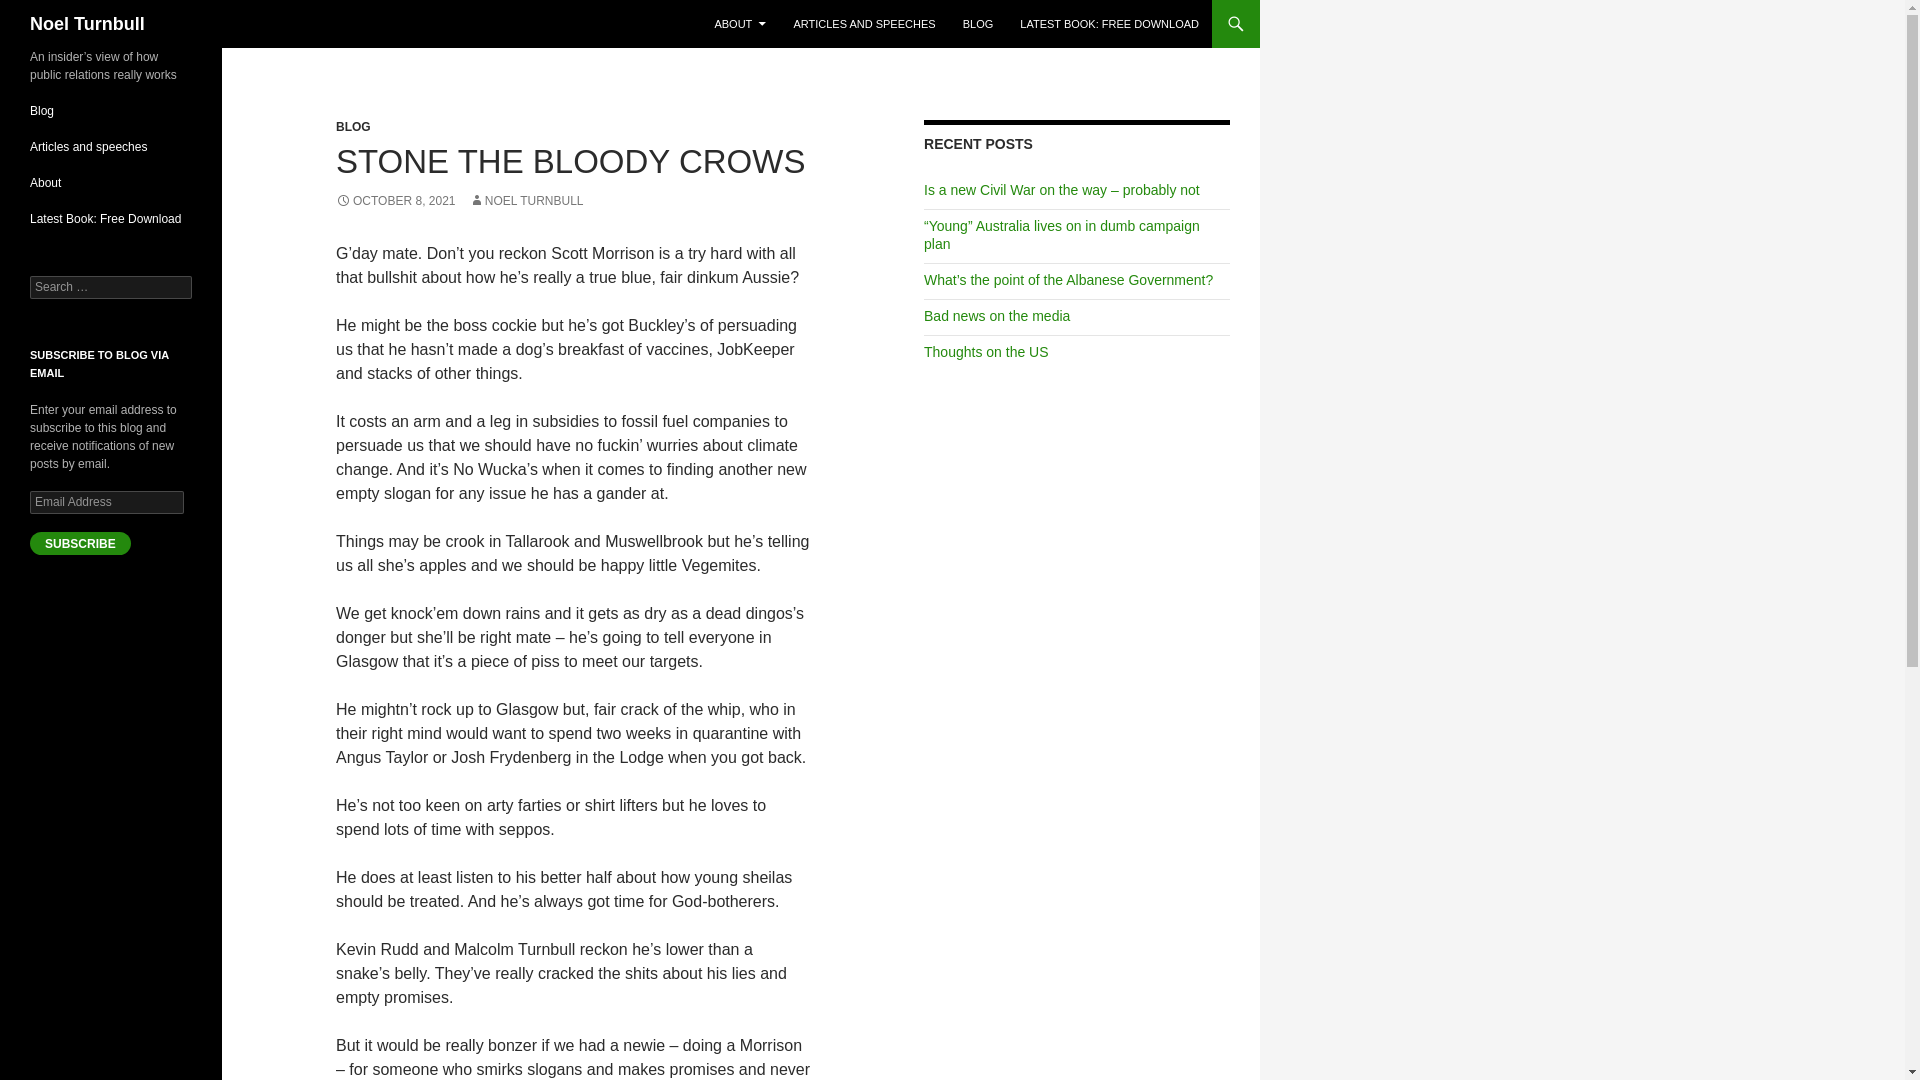 This screenshot has width=1920, height=1080. What do you see at coordinates (42, 110) in the screenshot?
I see `Blog` at bounding box center [42, 110].